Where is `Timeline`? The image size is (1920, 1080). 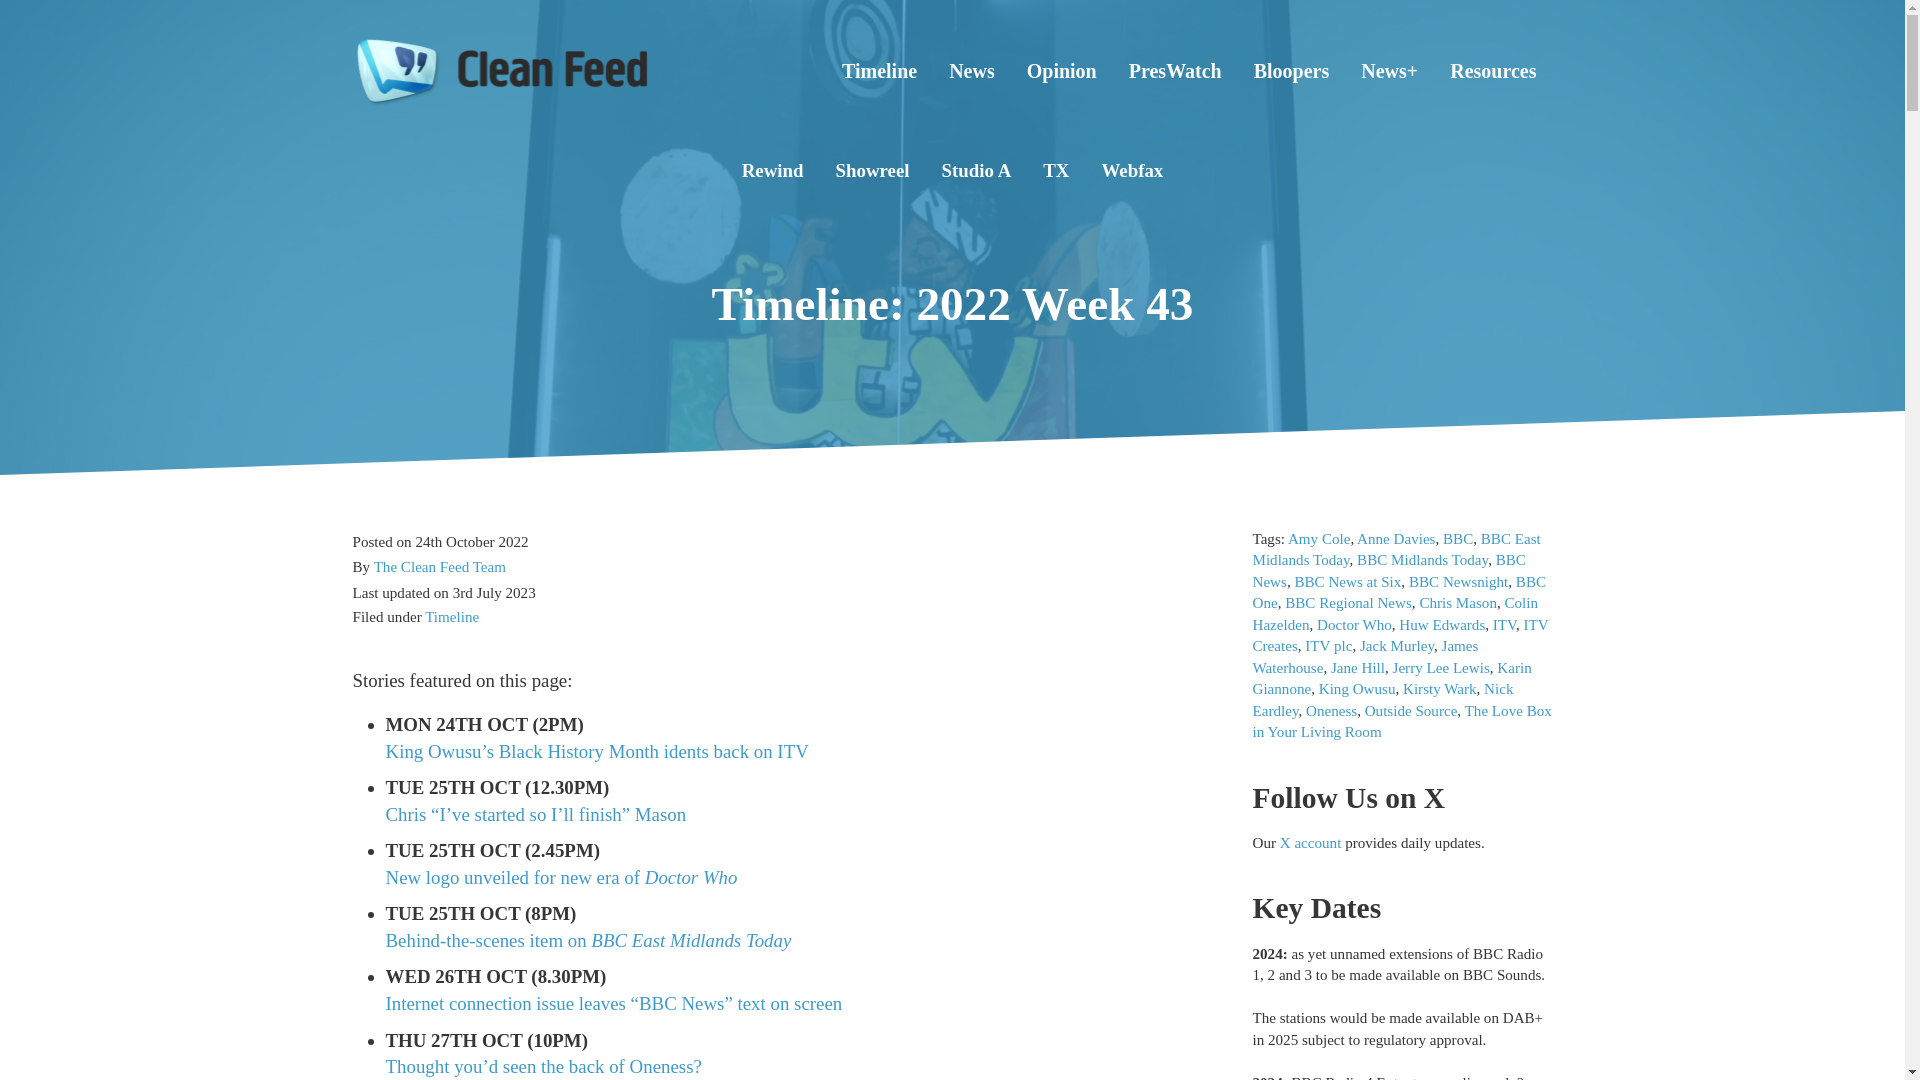
Timeline is located at coordinates (879, 71).